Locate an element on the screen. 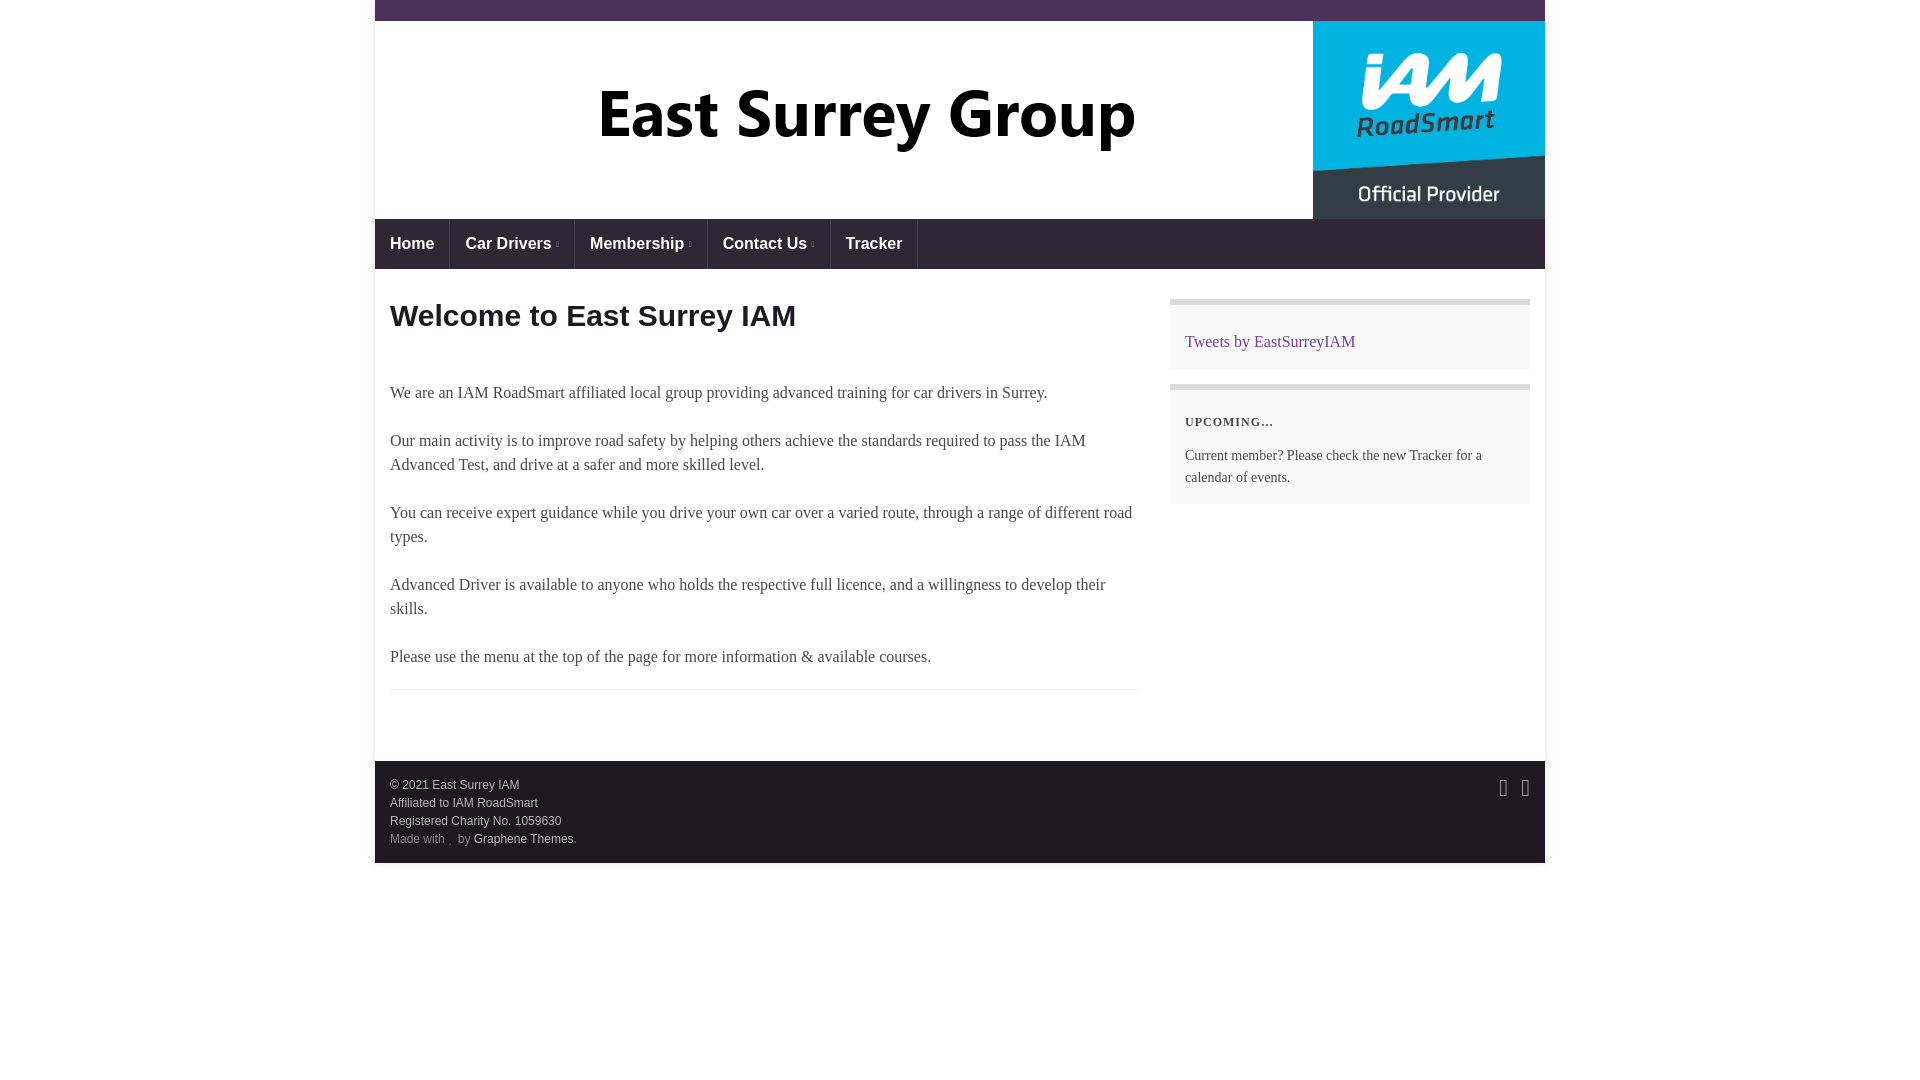 Image resolution: width=1920 pixels, height=1080 pixels. Tracker is located at coordinates (874, 244).